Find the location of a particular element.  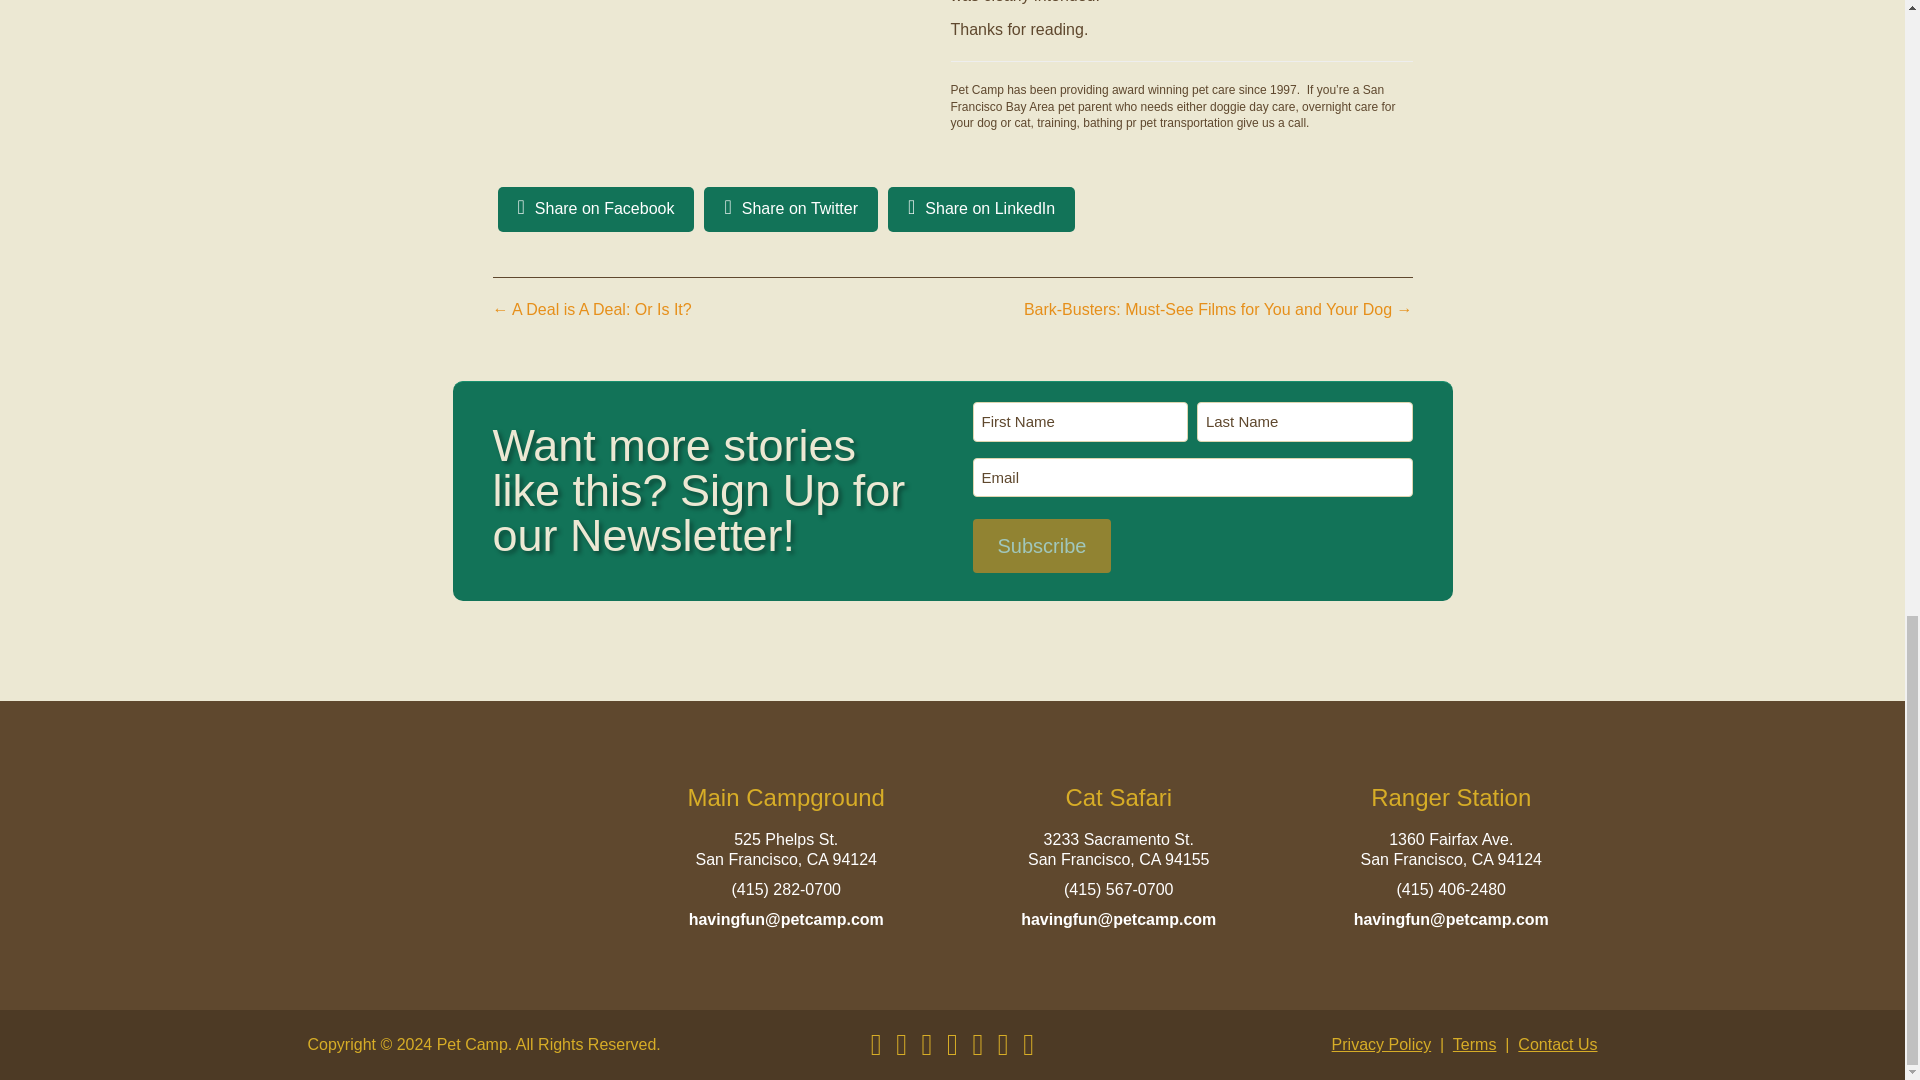

Cat Safari is located at coordinates (1118, 798).